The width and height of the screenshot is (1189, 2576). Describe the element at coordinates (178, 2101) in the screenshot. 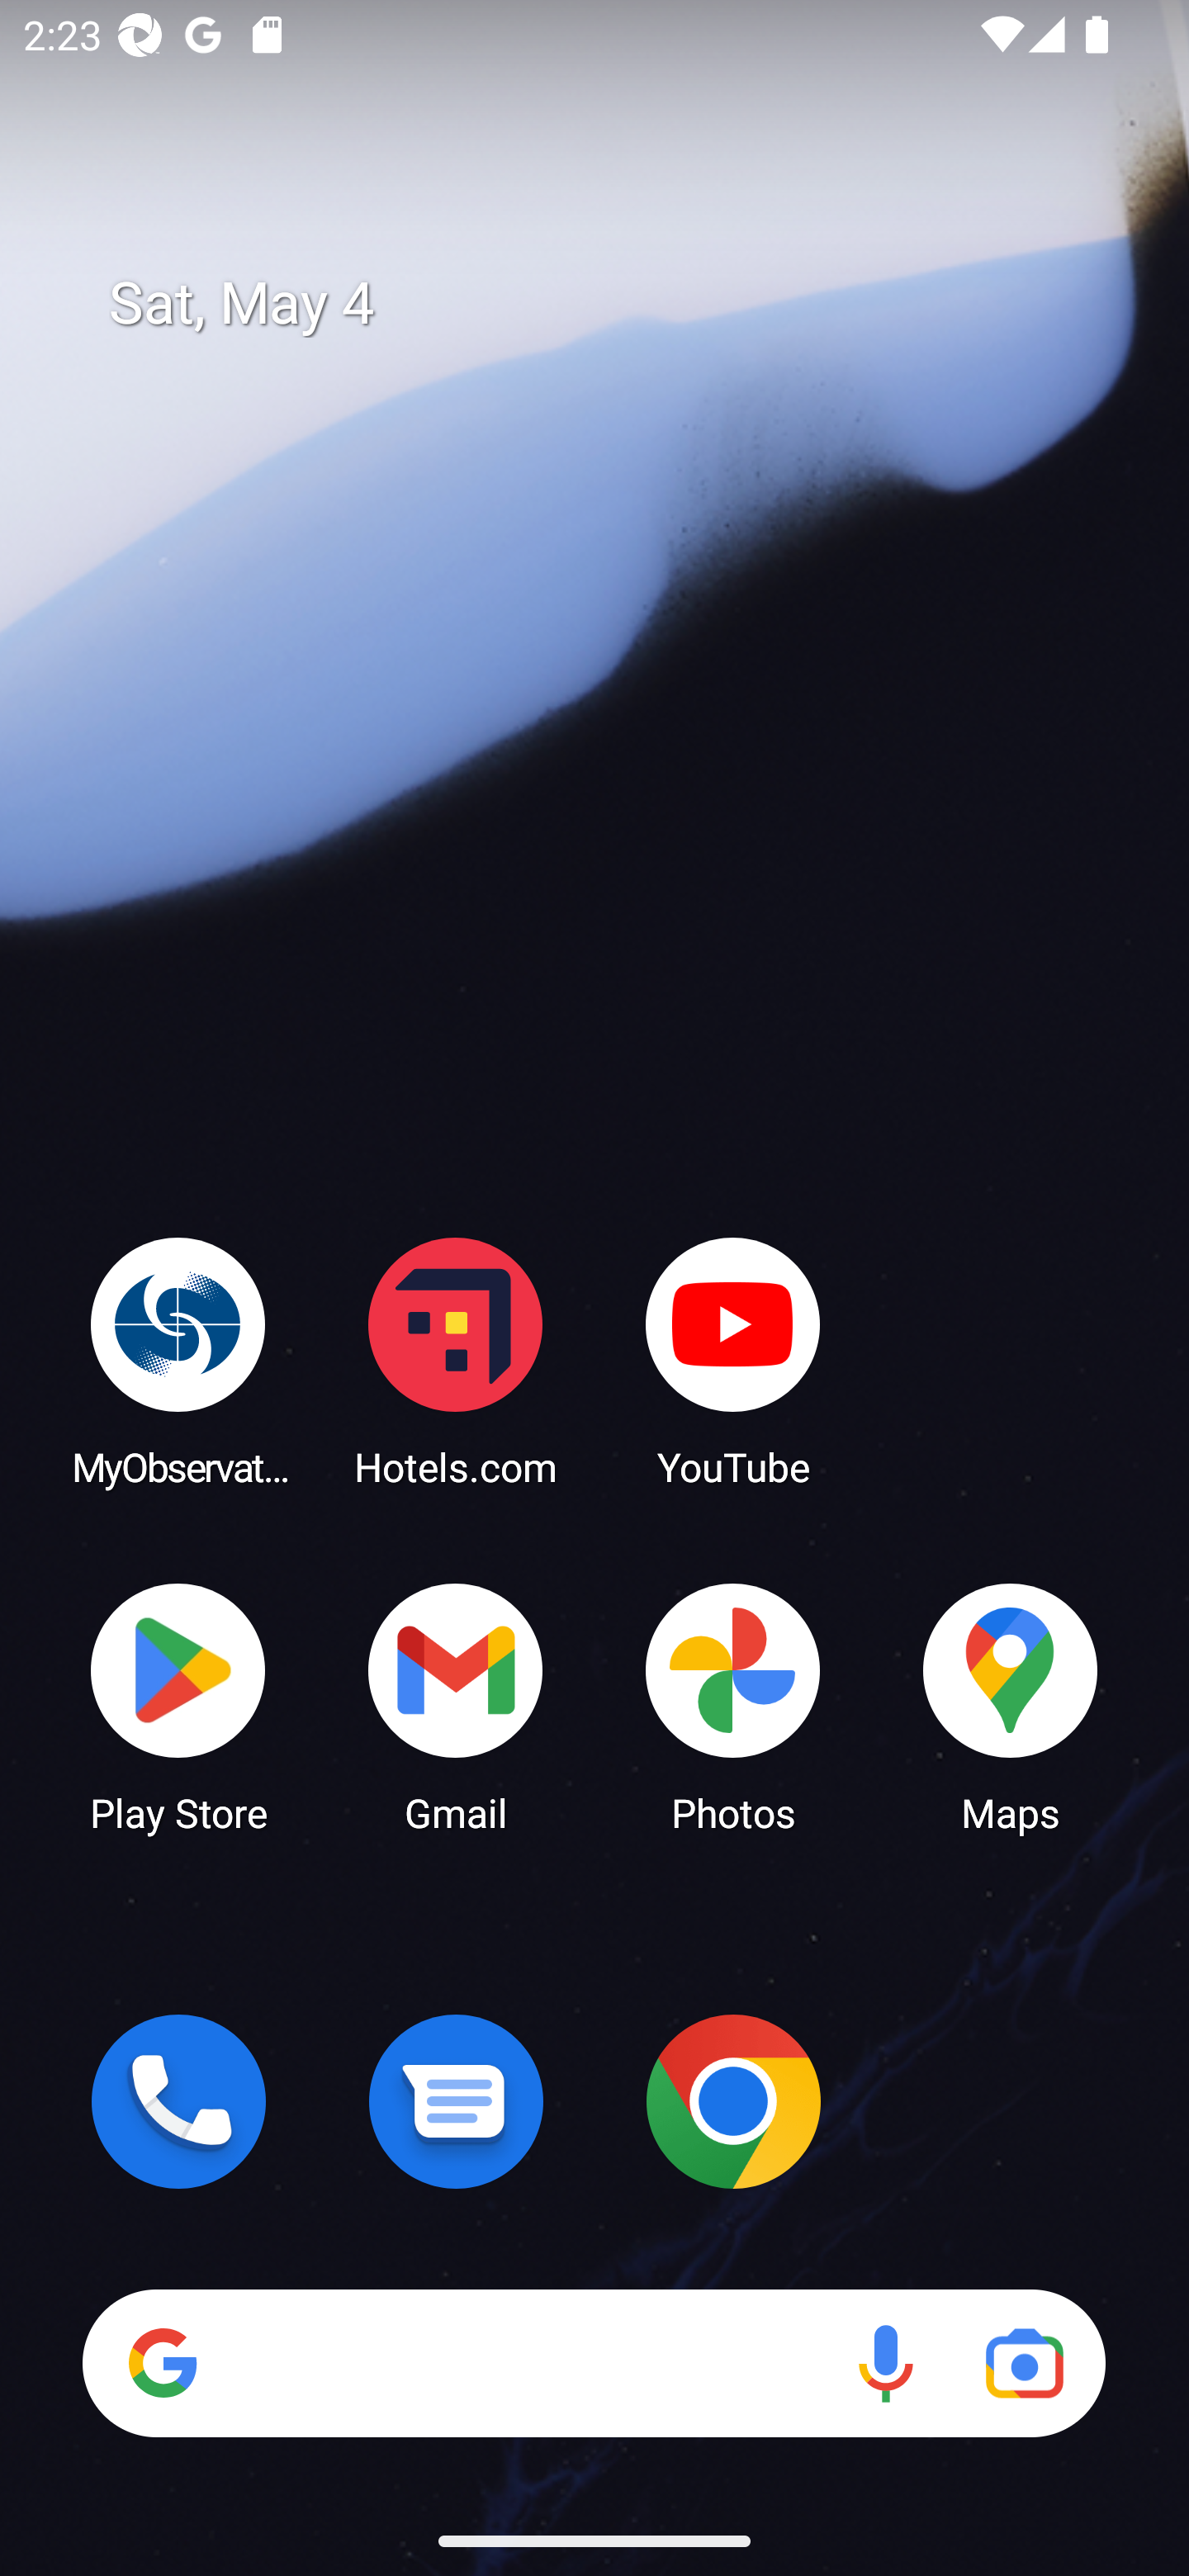

I see `Phone` at that location.